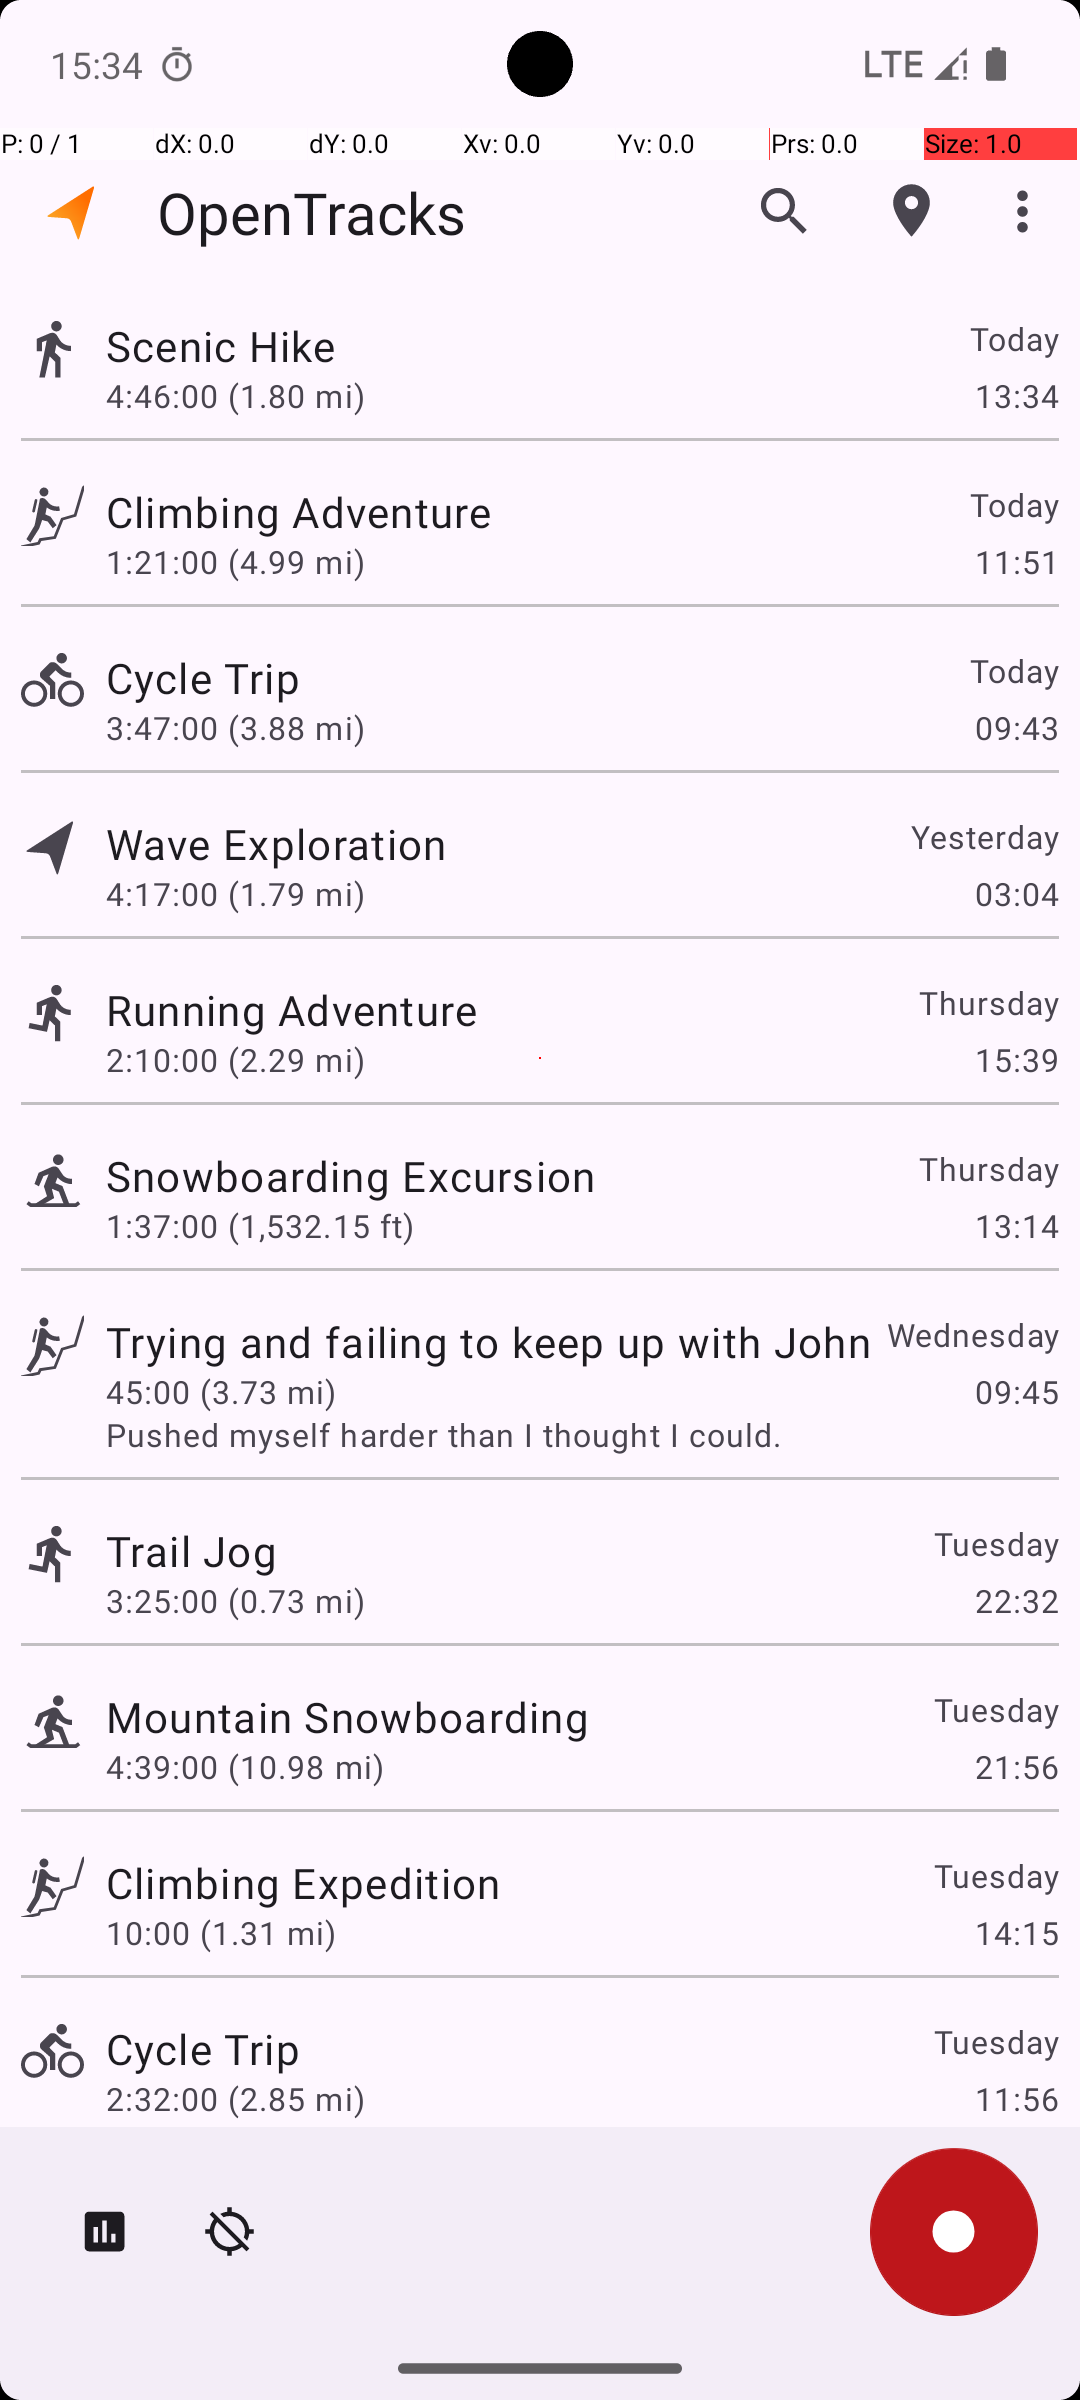  What do you see at coordinates (1016, 728) in the screenshot?
I see `09:43` at bounding box center [1016, 728].